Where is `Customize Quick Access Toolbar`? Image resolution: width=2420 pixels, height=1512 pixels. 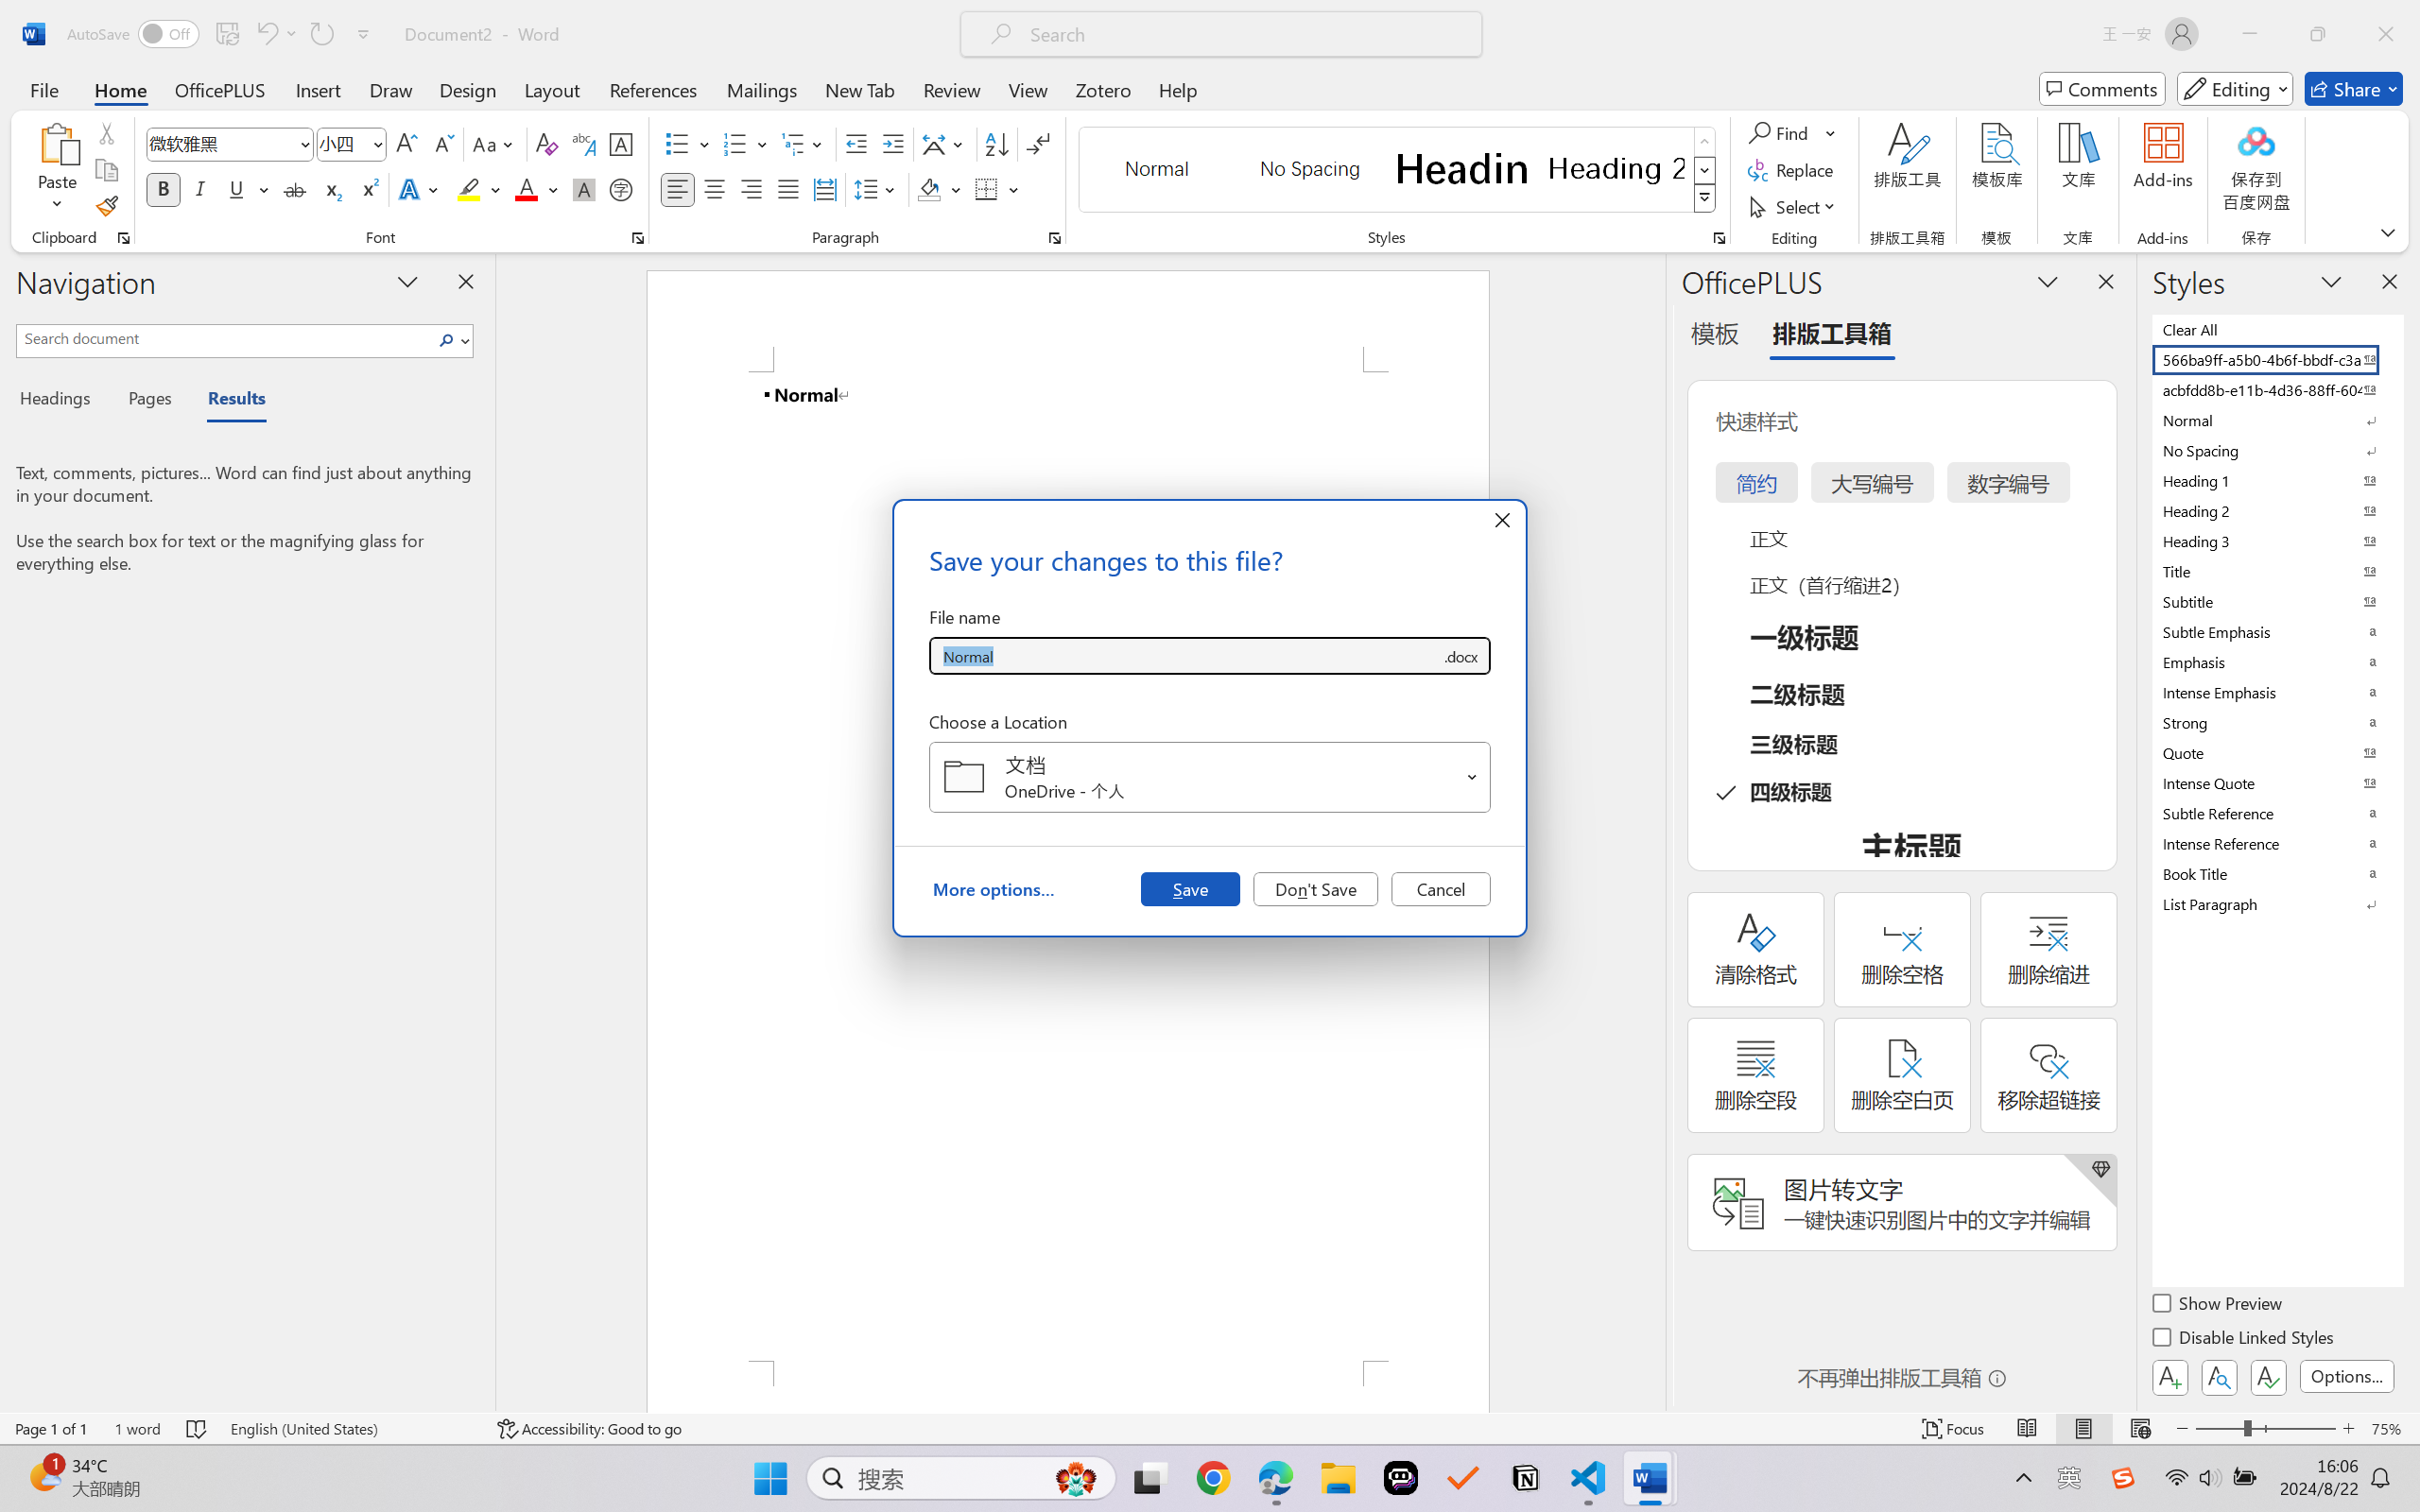 Customize Quick Access Toolbar is located at coordinates (364, 34).